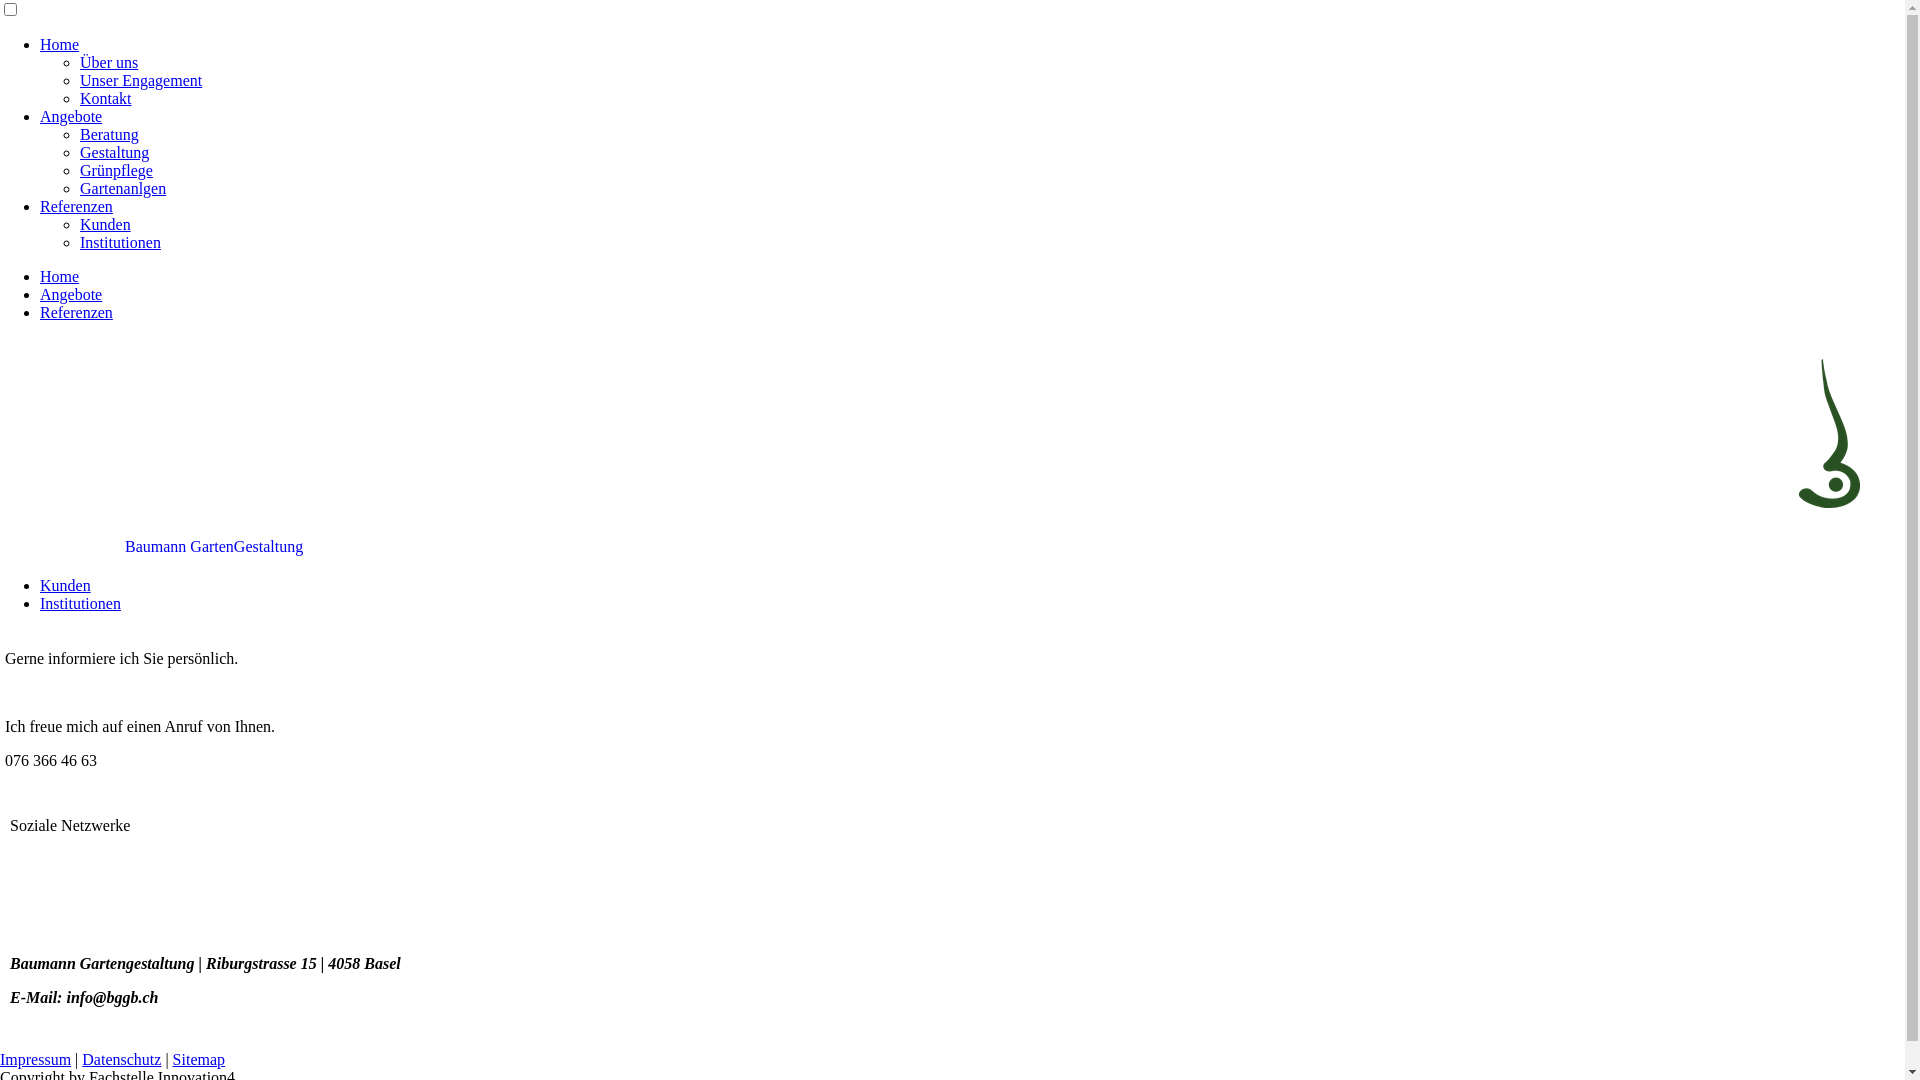  What do you see at coordinates (60, 276) in the screenshot?
I see `Home` at bounding box center [60, 276].